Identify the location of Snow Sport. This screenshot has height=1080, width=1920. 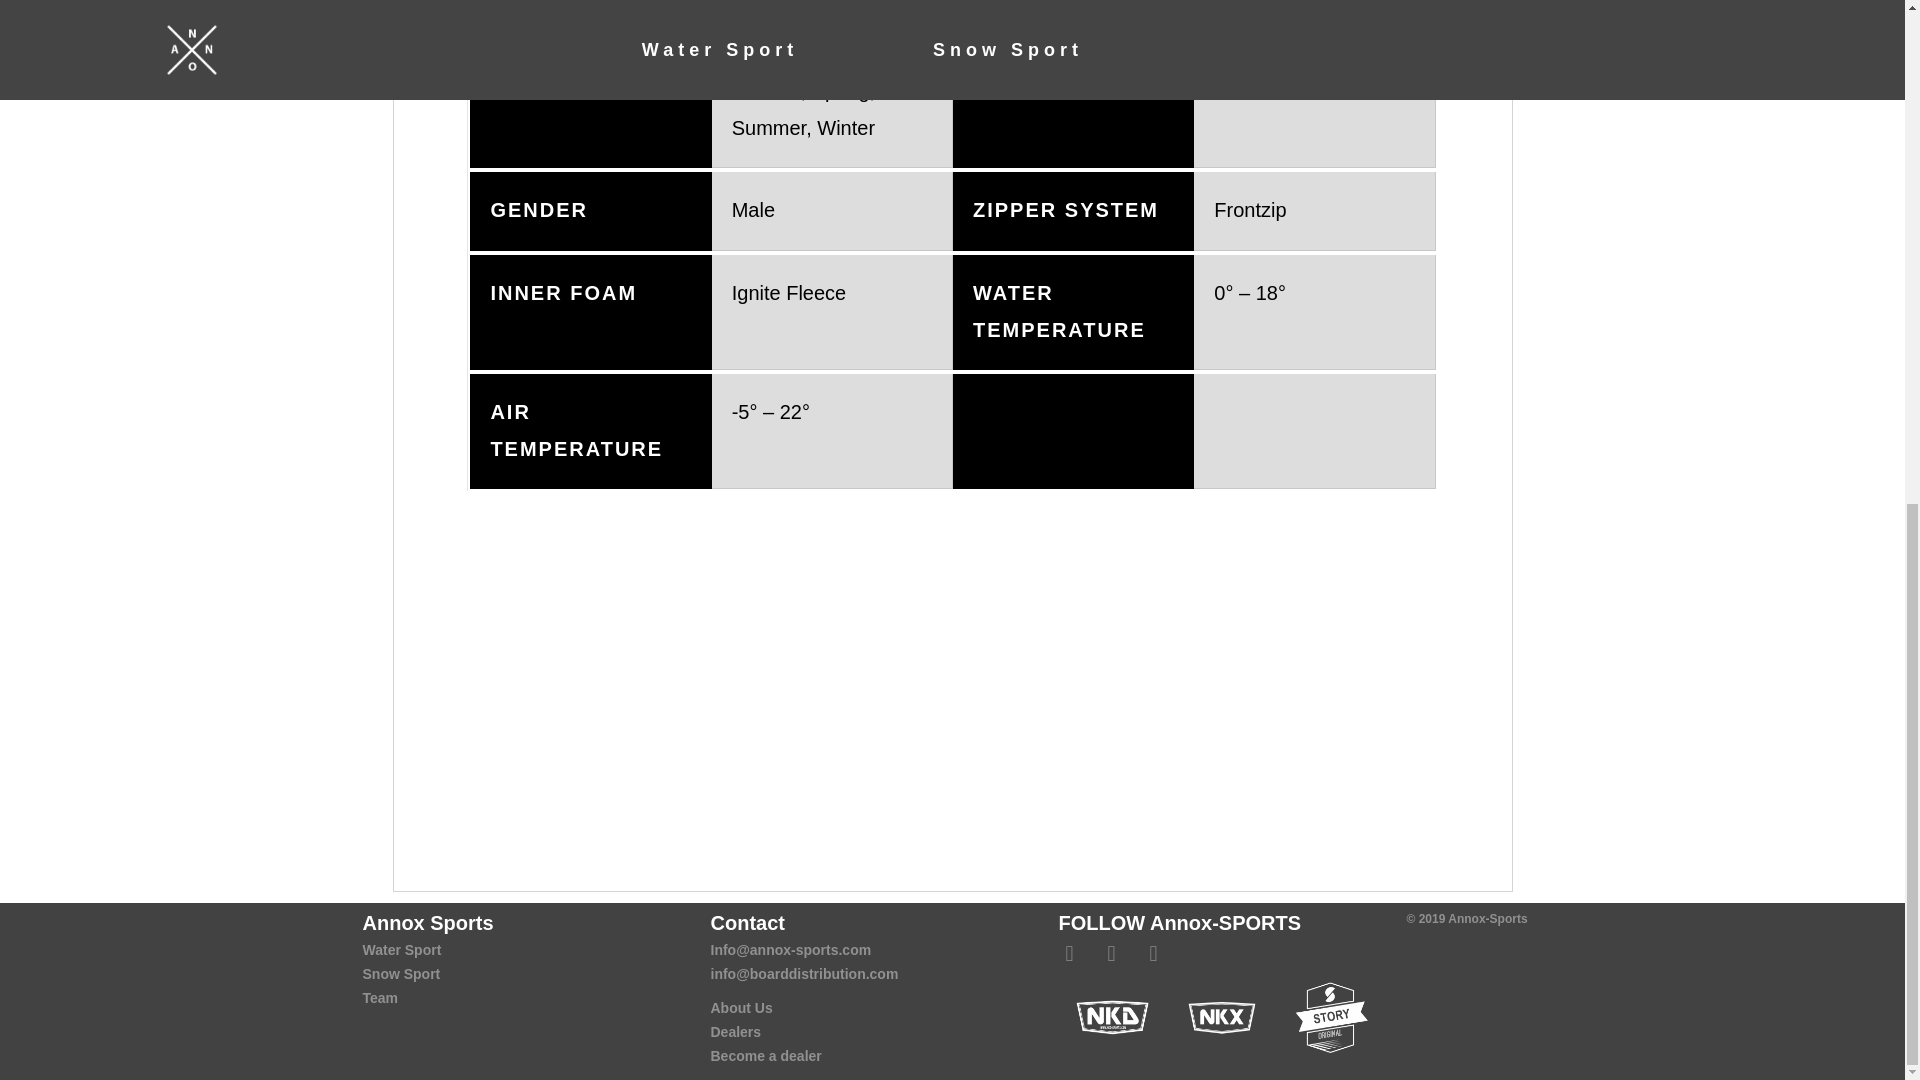
(400, 973).